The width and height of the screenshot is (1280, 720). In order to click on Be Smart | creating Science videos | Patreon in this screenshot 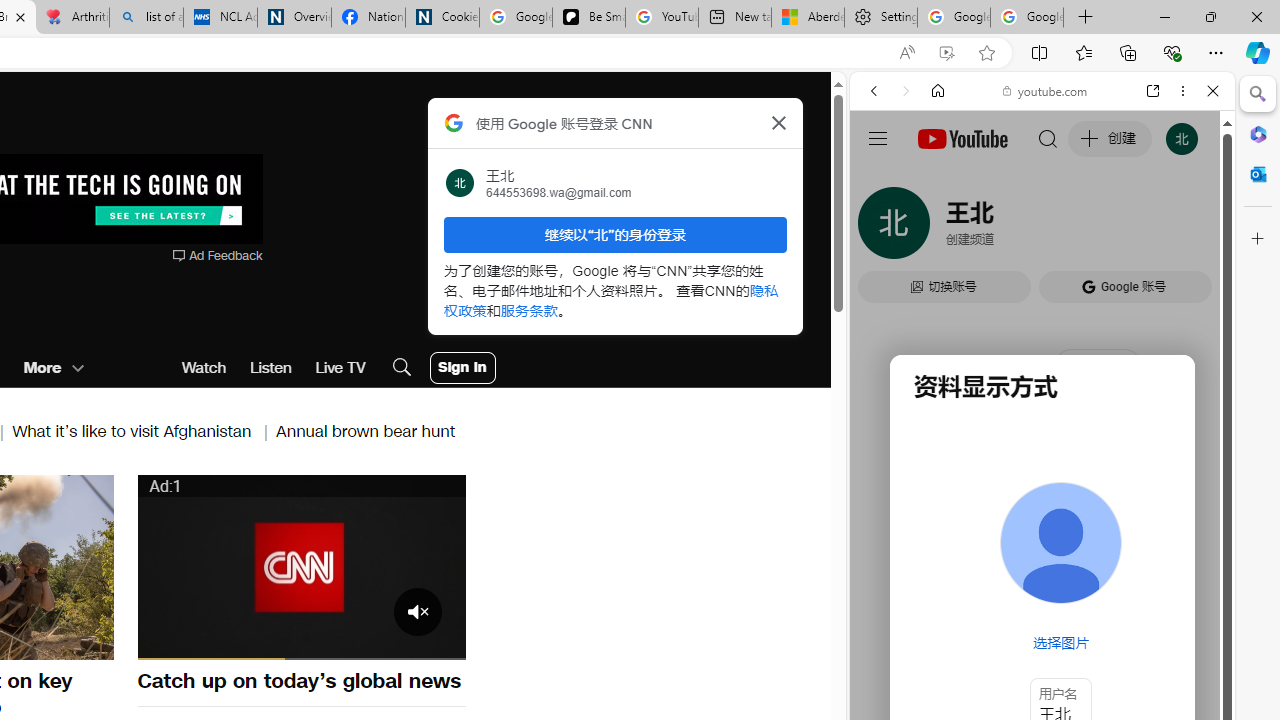, I will do `click(588, 18)`.